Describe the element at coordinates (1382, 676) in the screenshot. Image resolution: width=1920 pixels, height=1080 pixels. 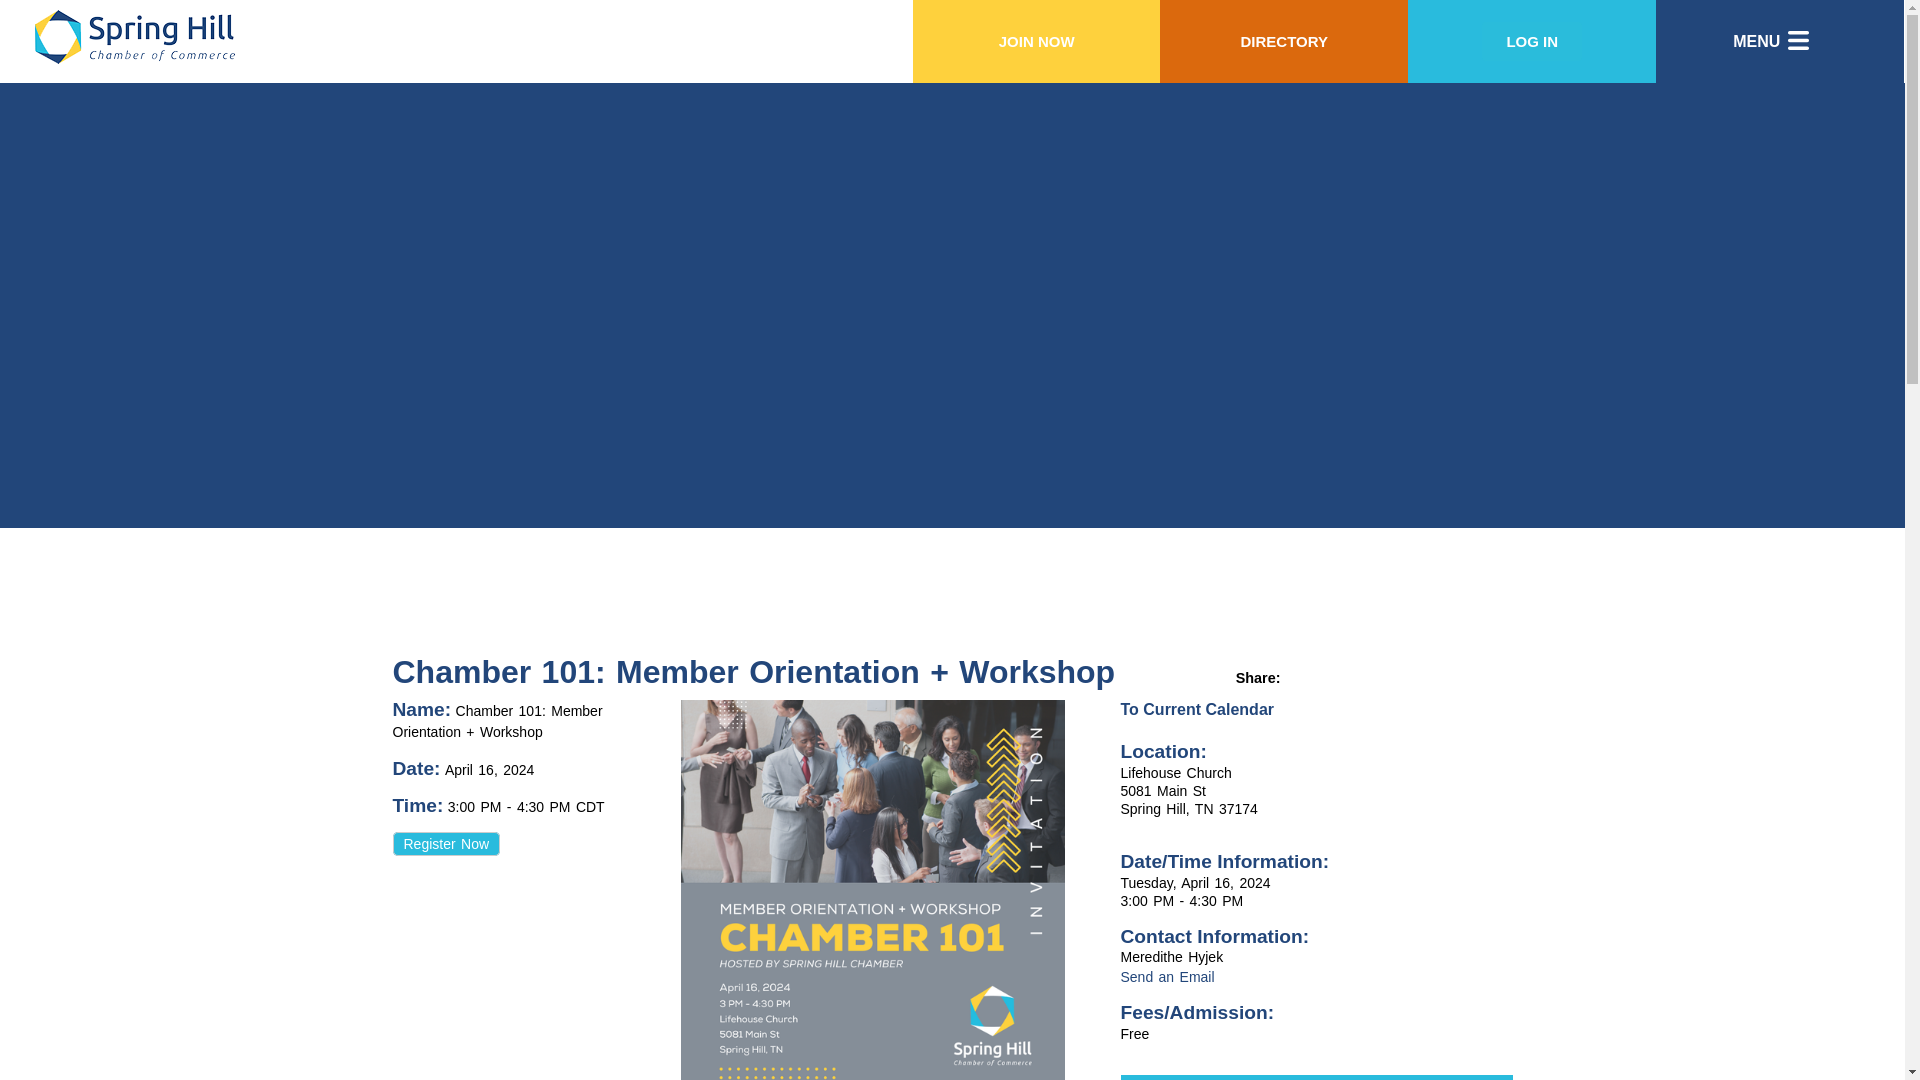
I see `View Current Weather` at that location.